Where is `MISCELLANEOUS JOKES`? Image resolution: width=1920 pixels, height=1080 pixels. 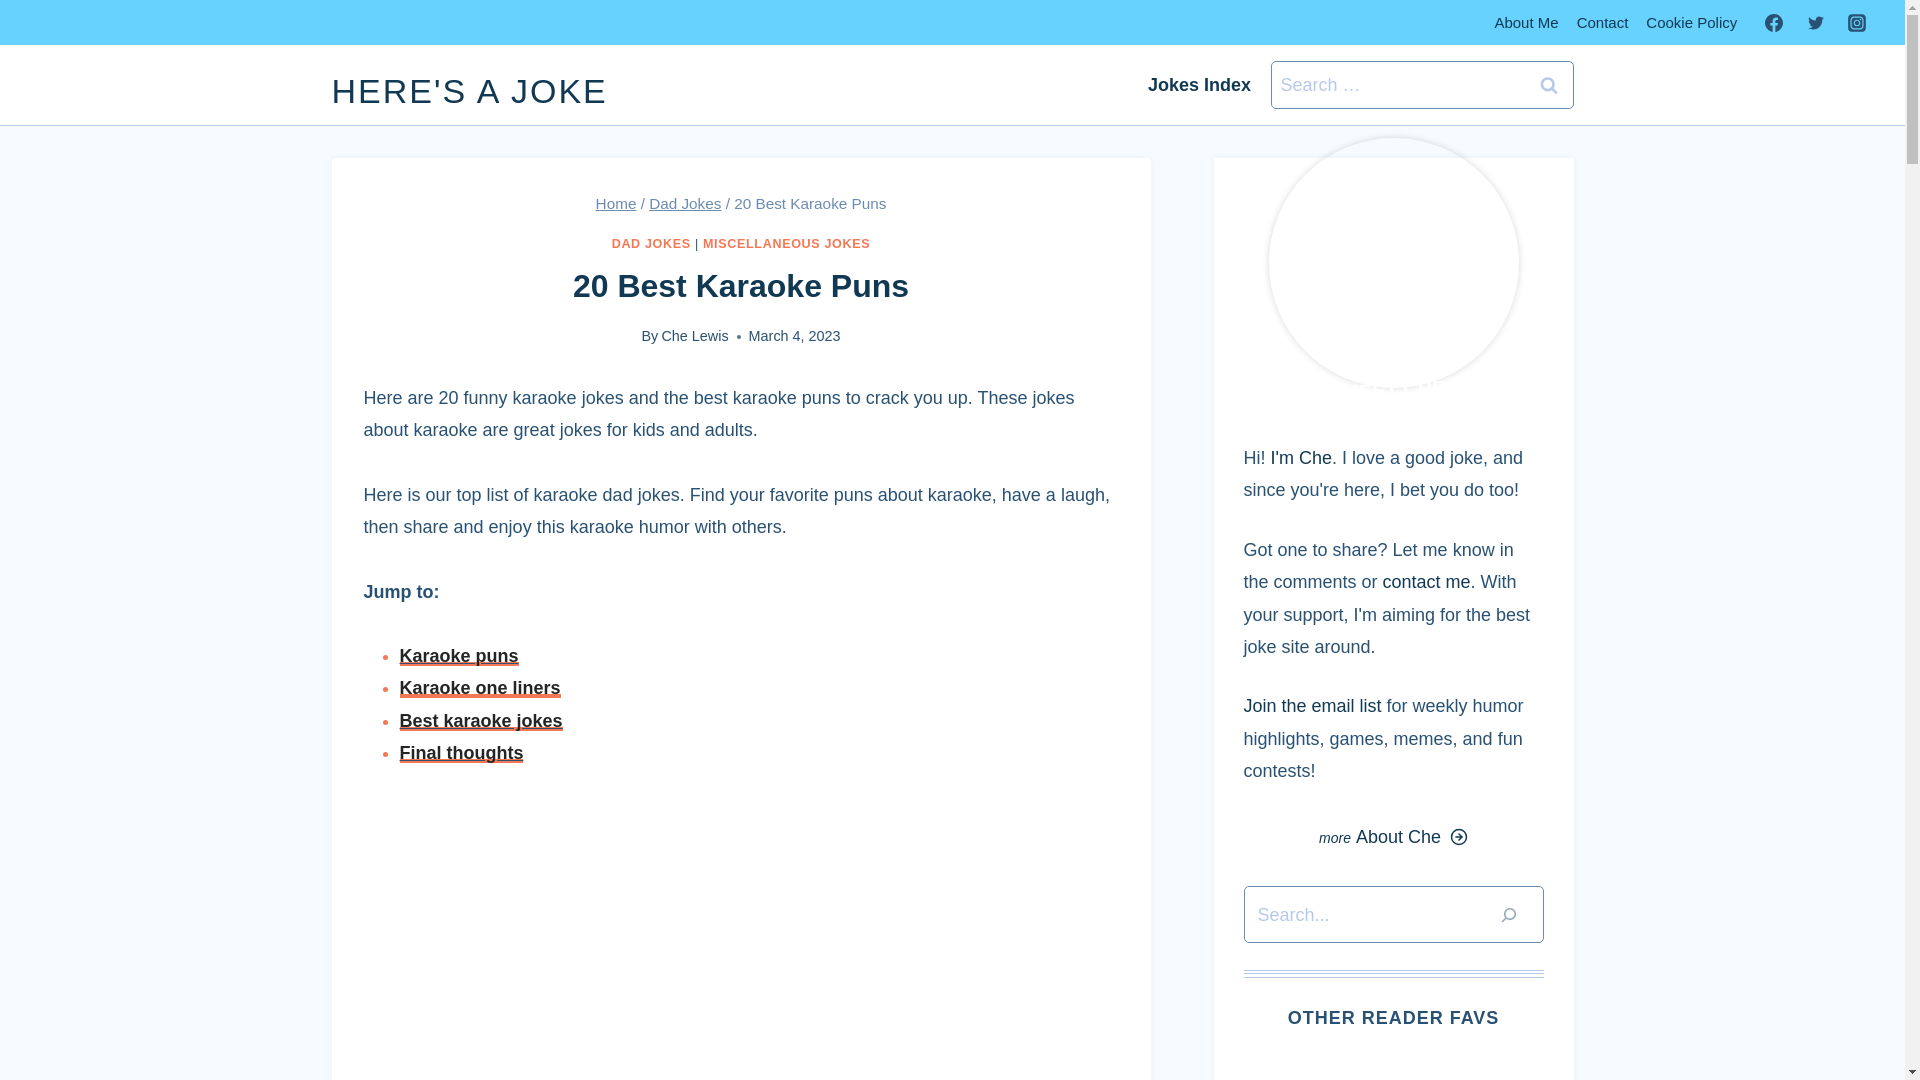
MISCELLANEOUS JOKES is located at coordinates (786, 243).